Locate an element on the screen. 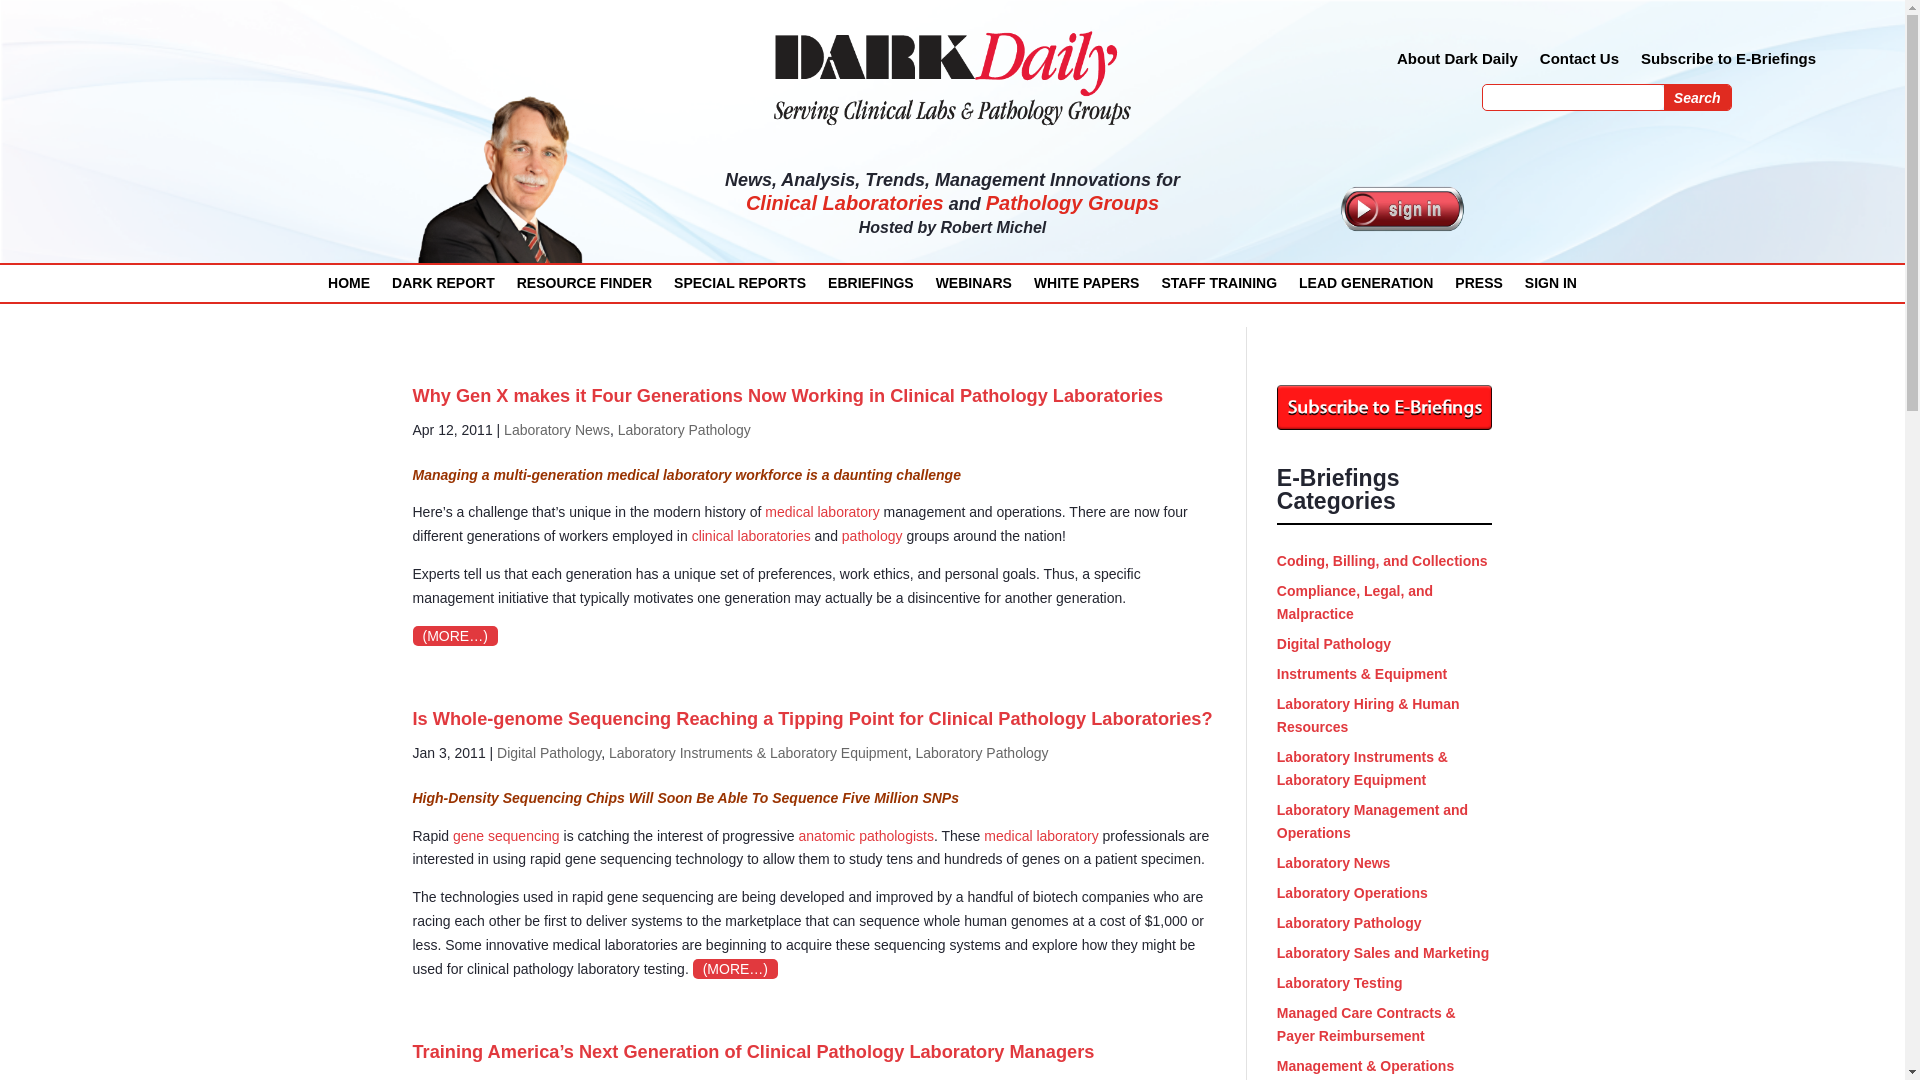 Image resolution: width=1920 pixels, height=1080 pixels. Search is located at coordinates (1698, 97).